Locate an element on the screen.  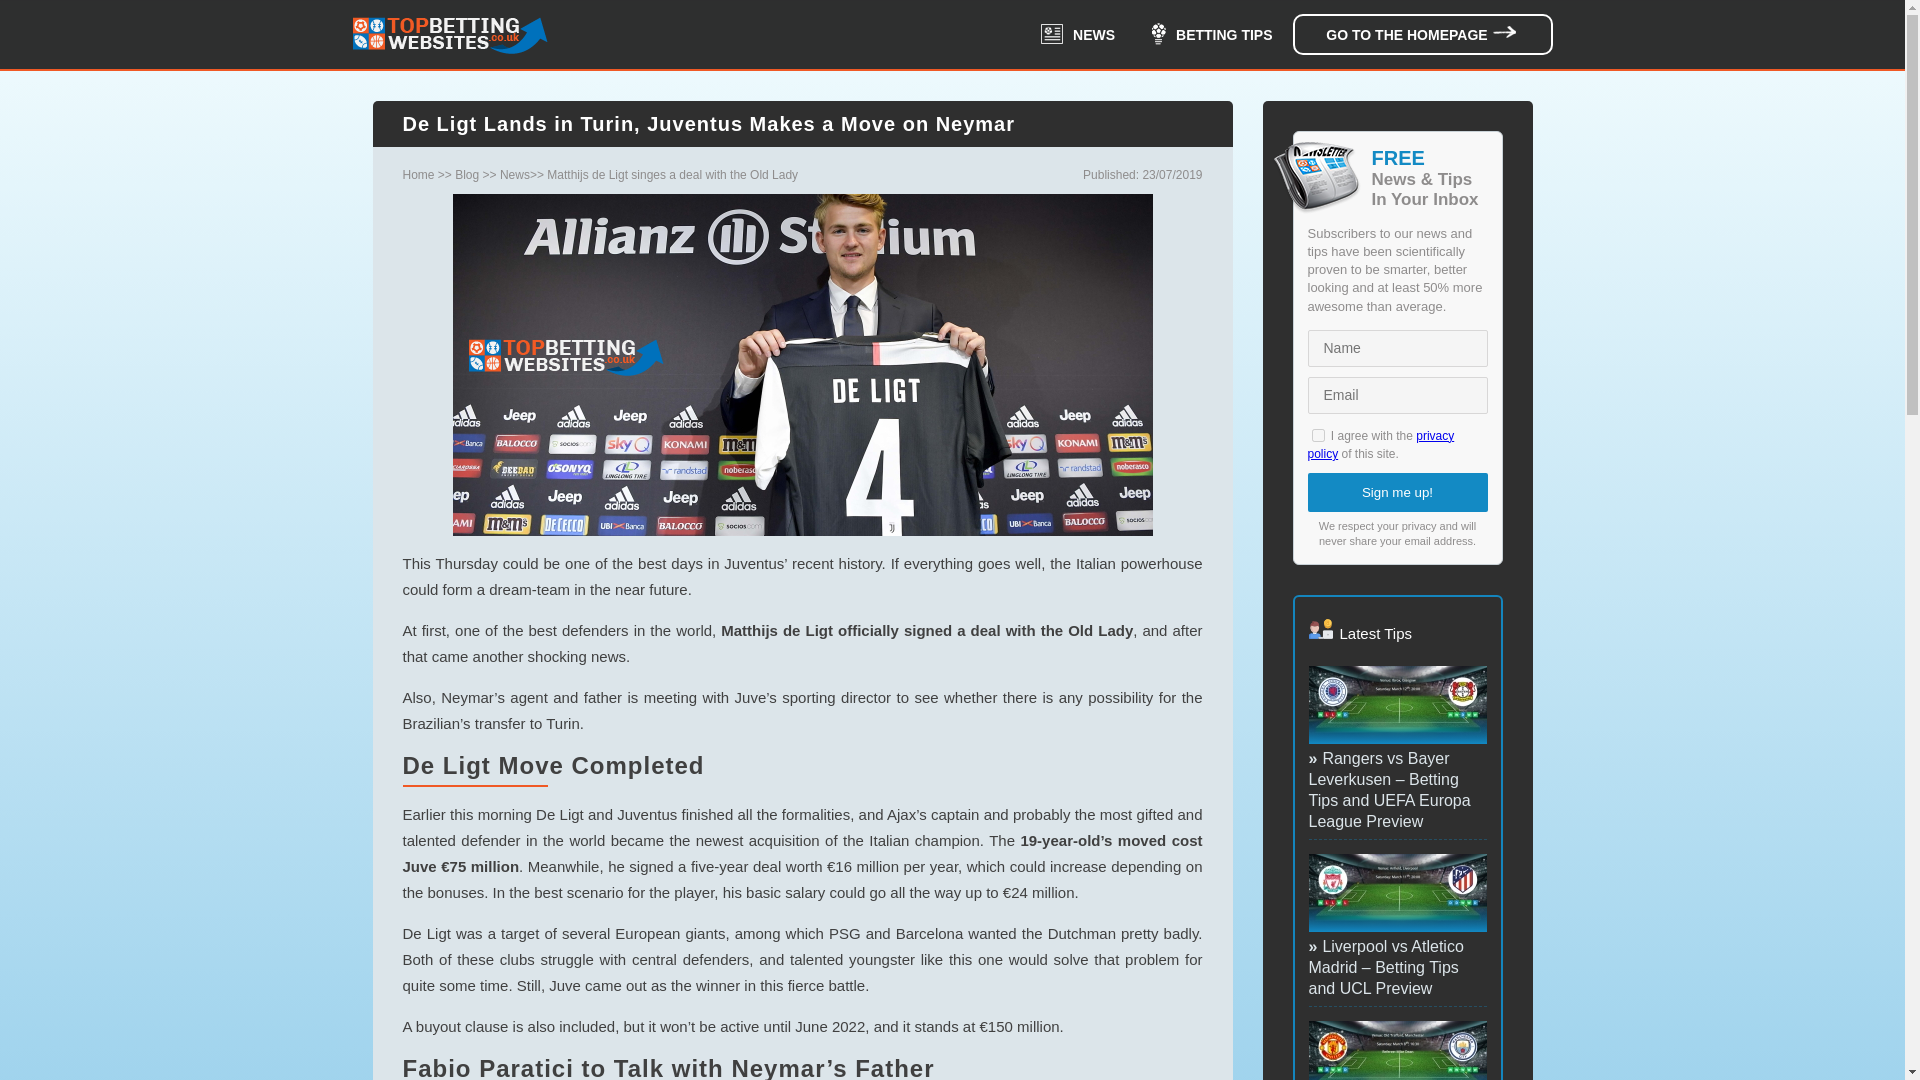
on is located at coordinates (1318, 434).